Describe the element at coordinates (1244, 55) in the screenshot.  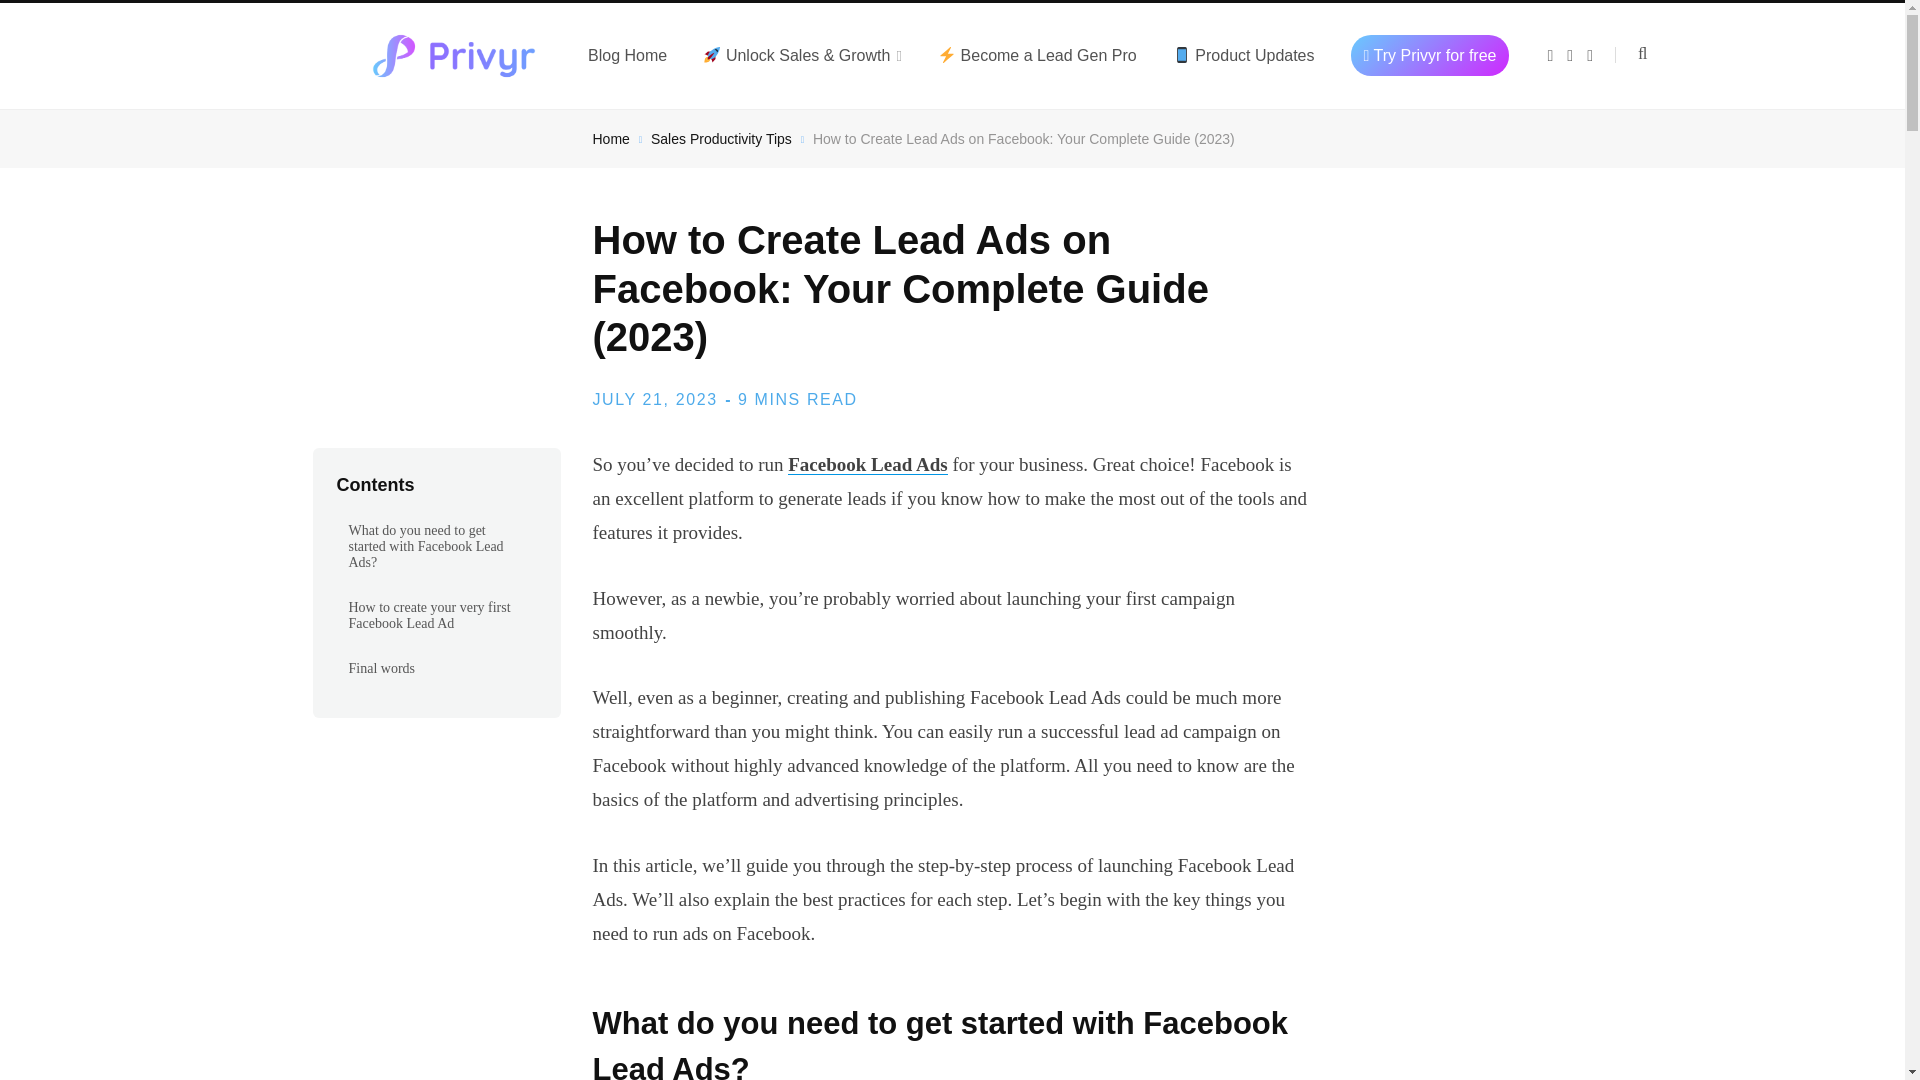
I see `Product Updates` at that location.